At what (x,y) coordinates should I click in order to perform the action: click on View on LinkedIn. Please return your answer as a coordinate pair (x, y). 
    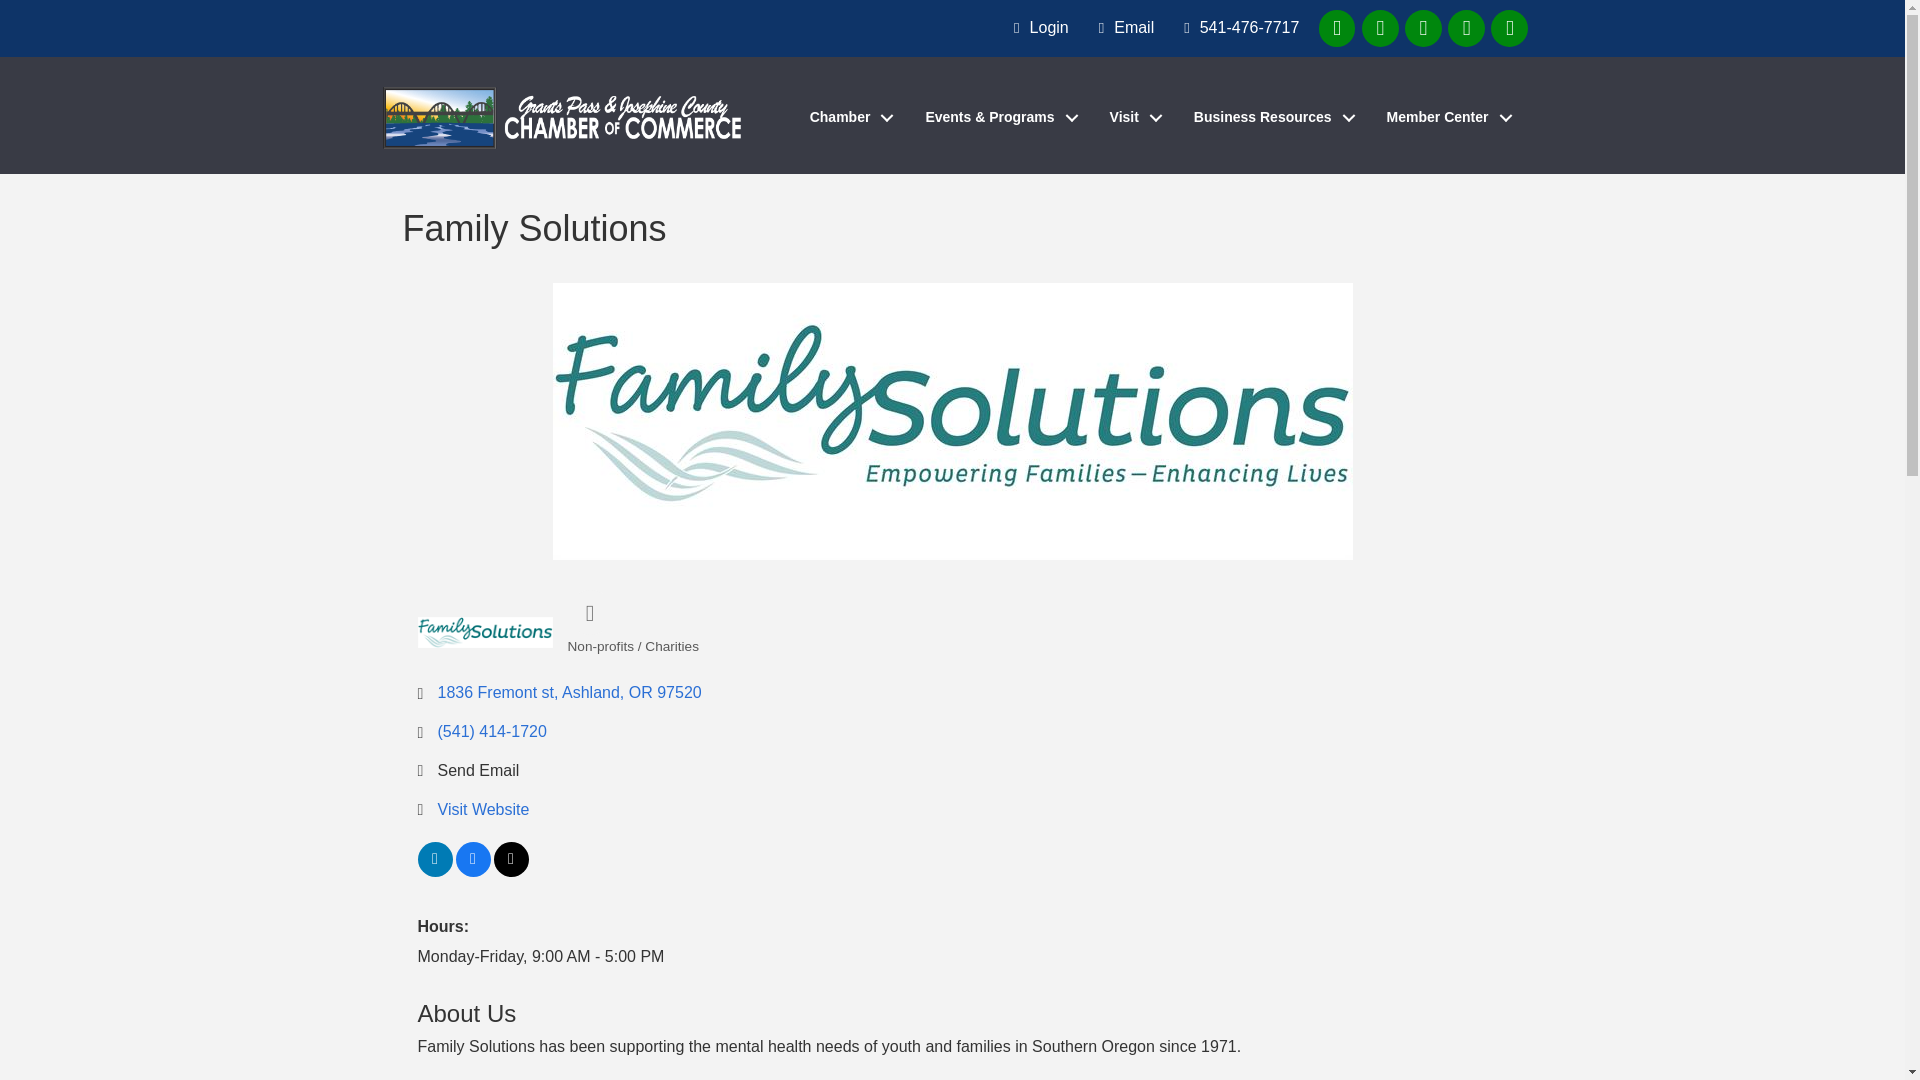
    Looking at the image, I should click on (436, 871).